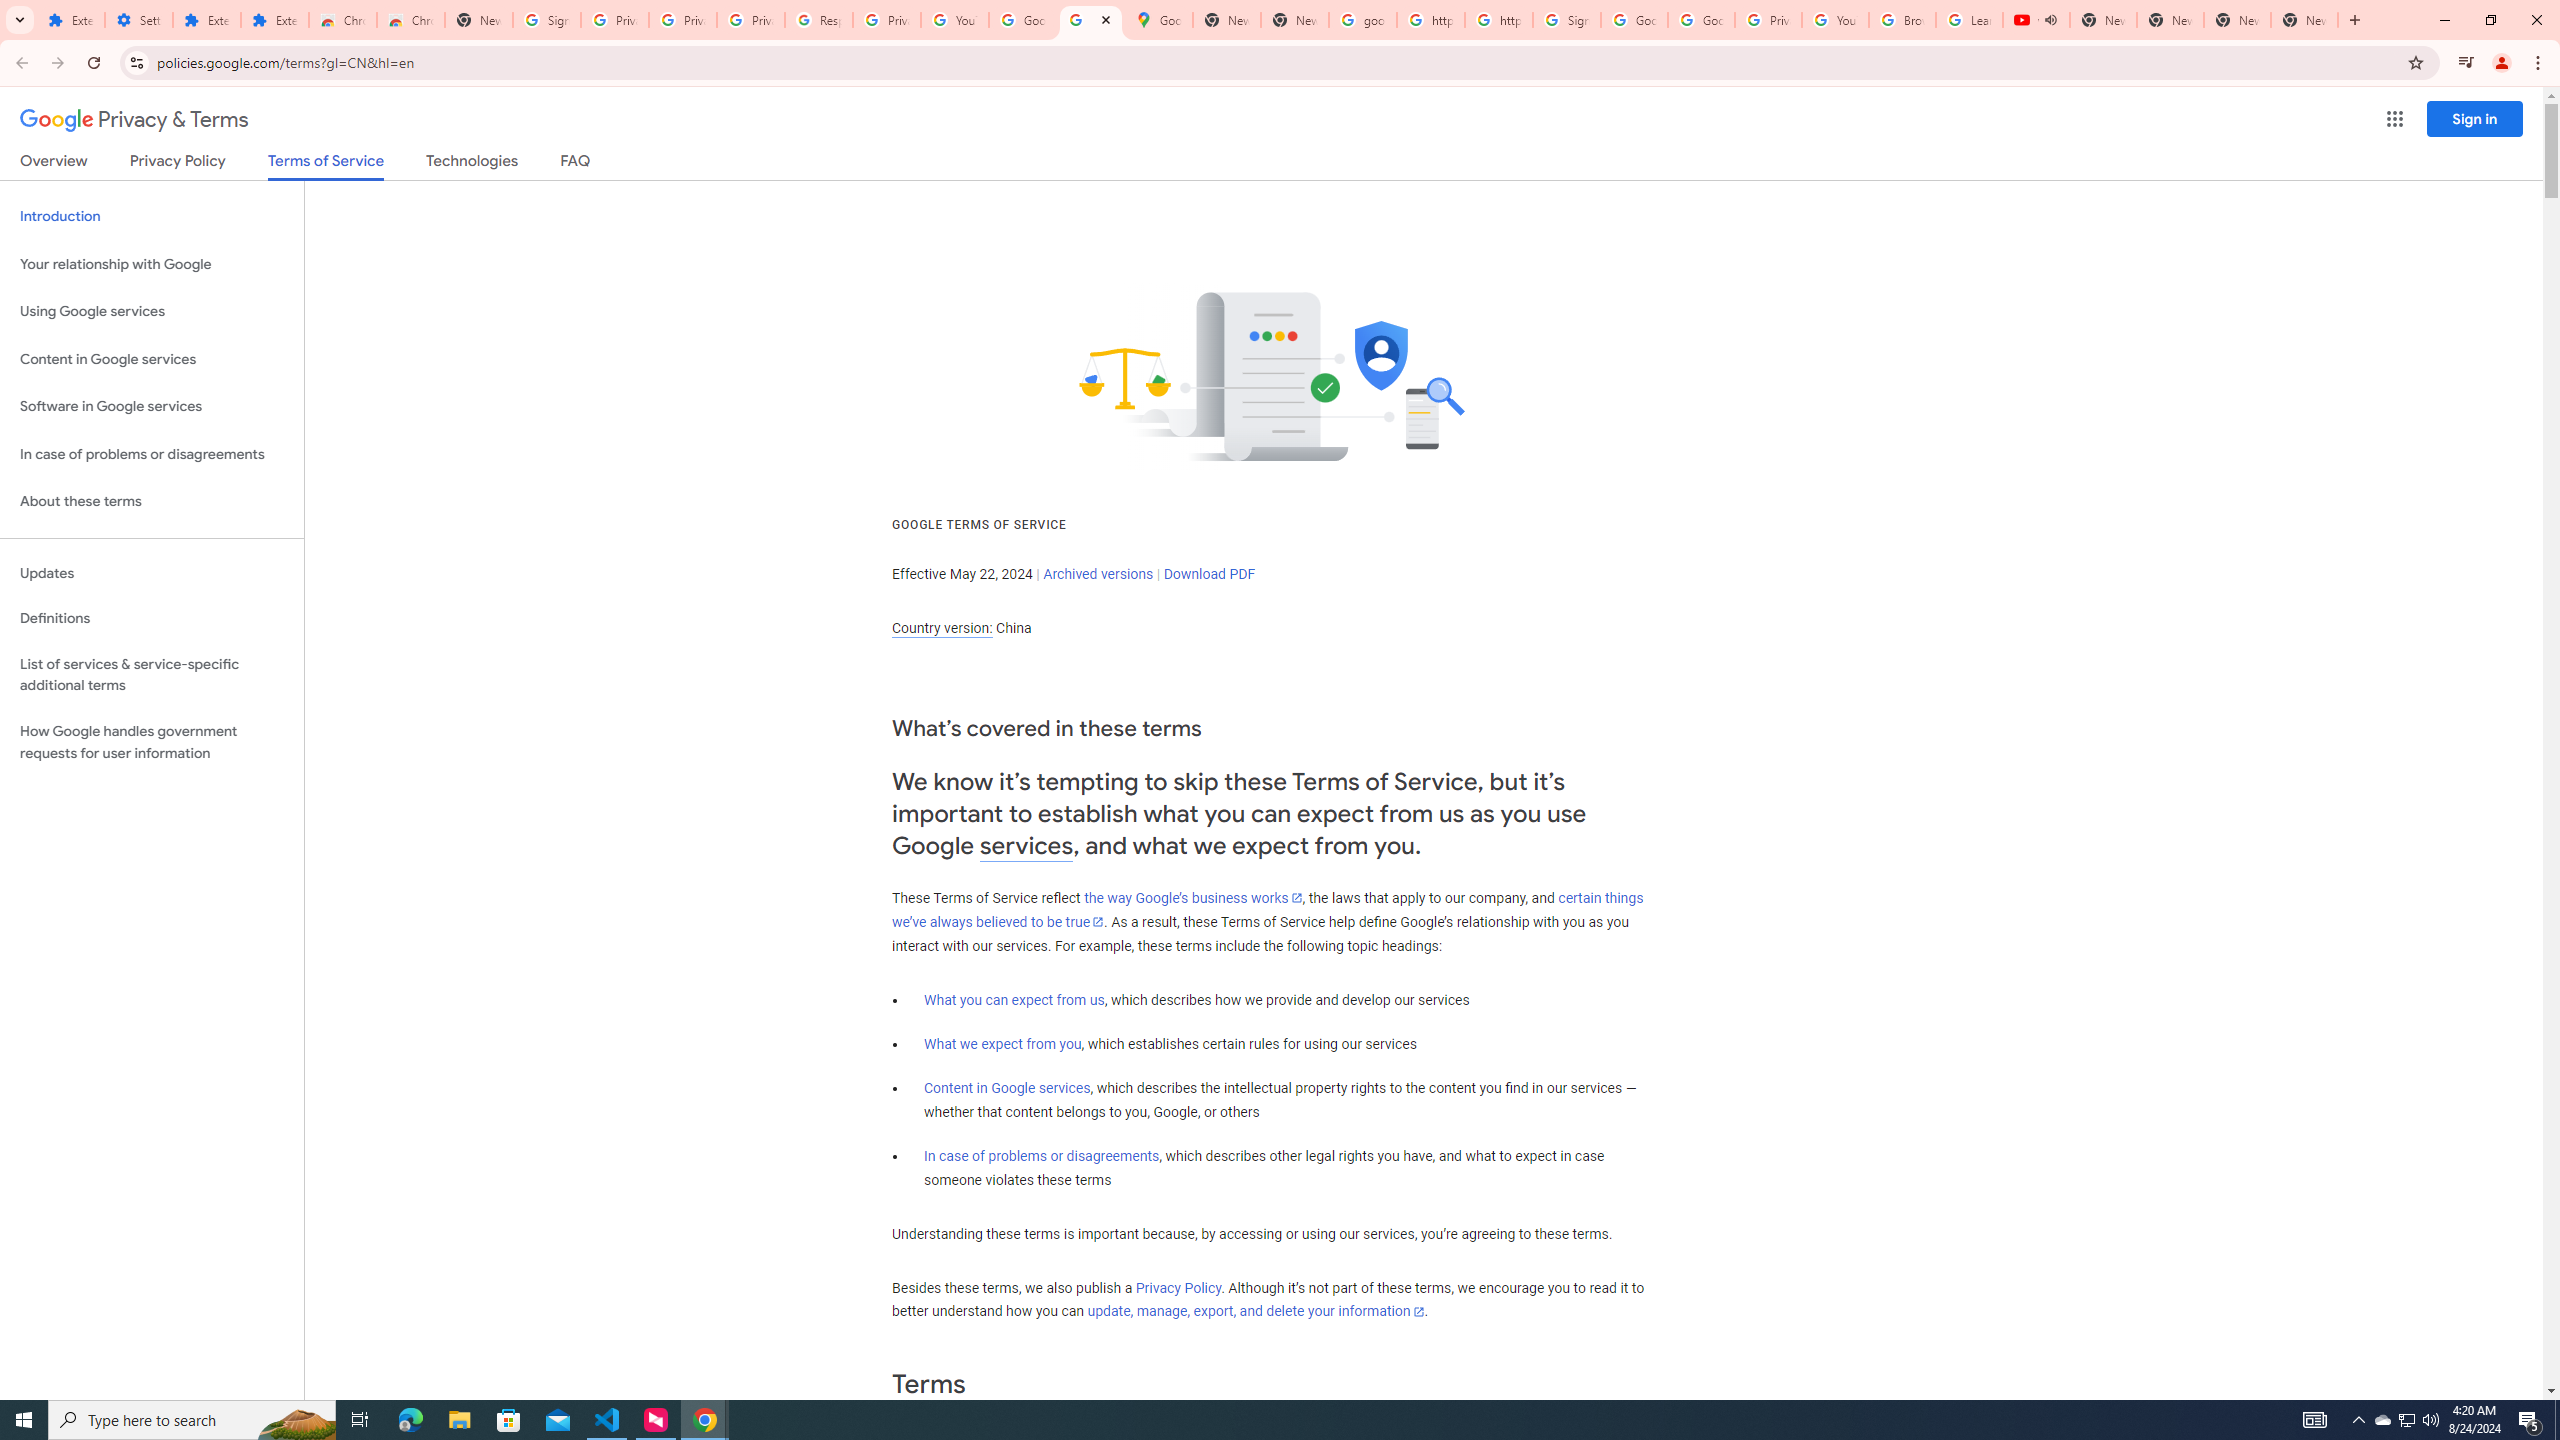  What do you see at coordinates (1256, 1312) in the screenshot?
I see `update, manage, export, and delete your information` at bounding box center [1256, 1312].